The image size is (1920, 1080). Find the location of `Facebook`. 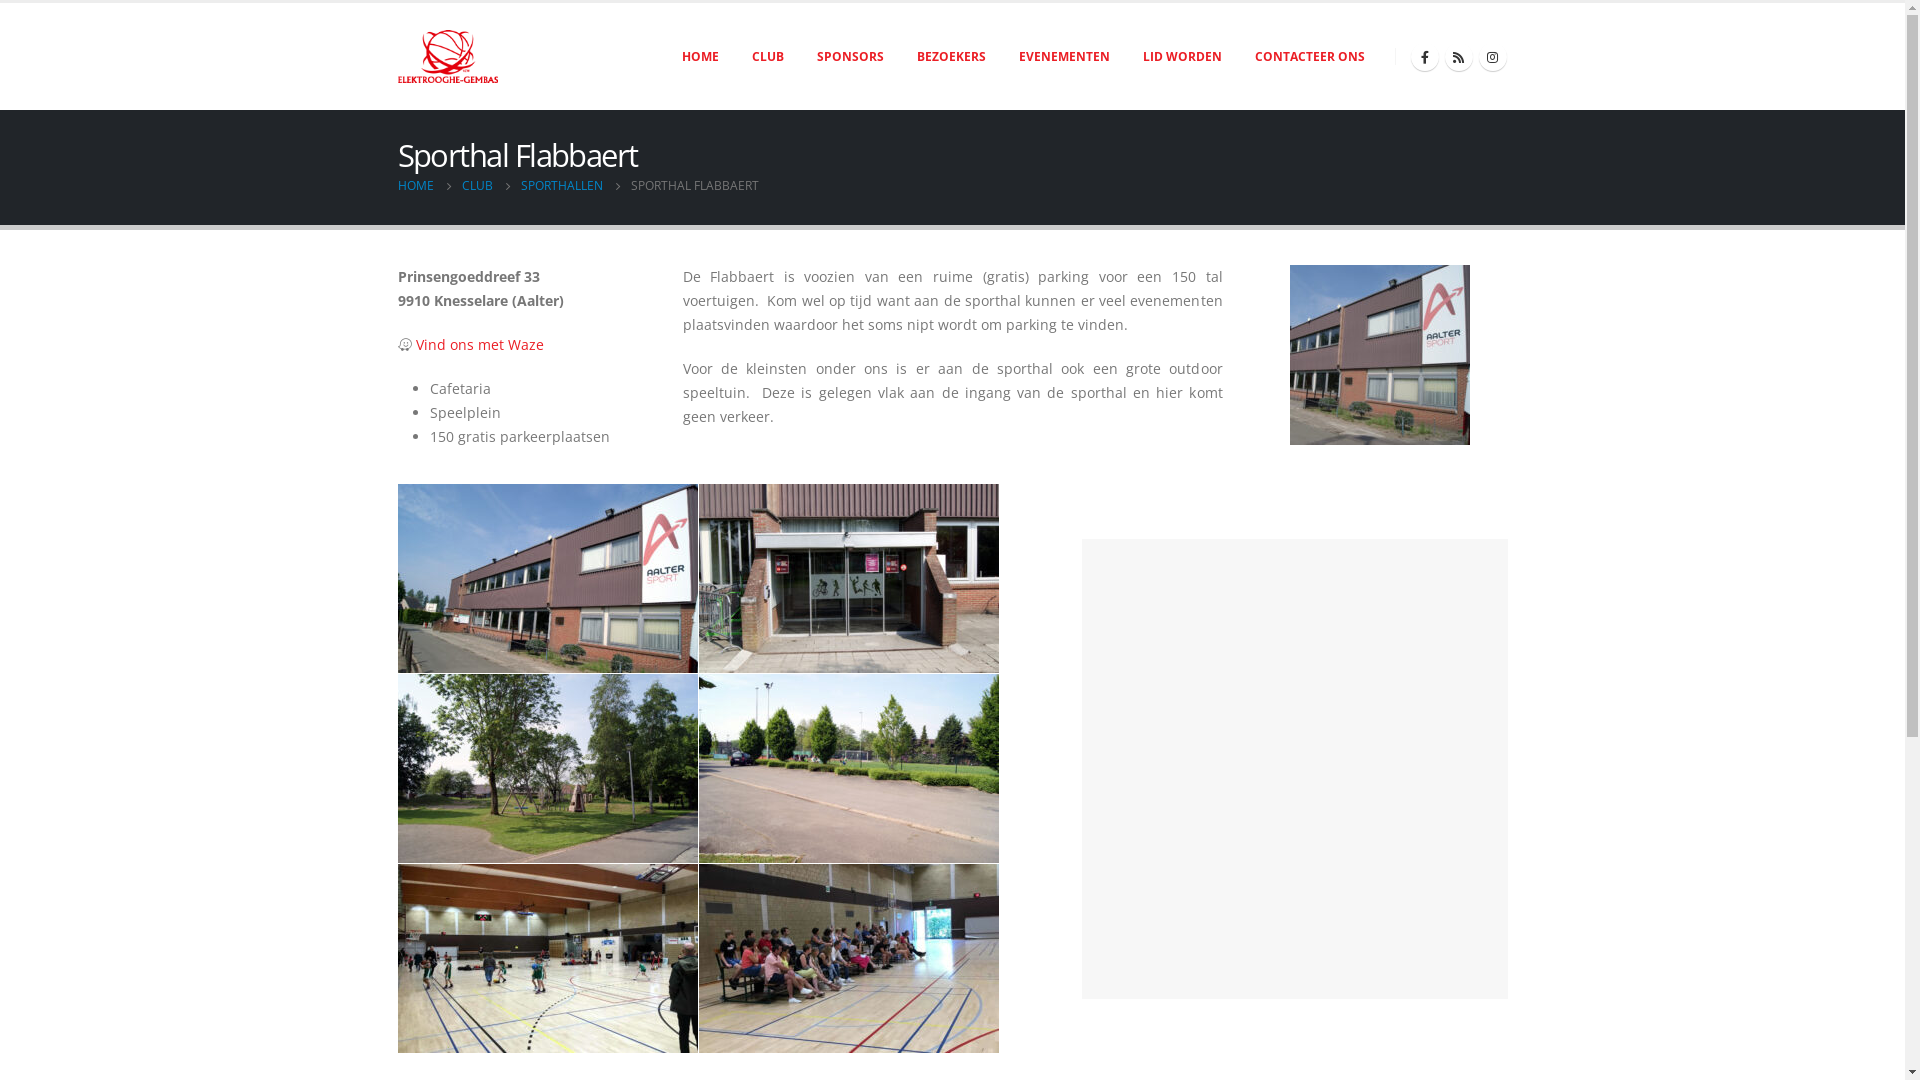

Facebook is located at coordinates (1424, 57).